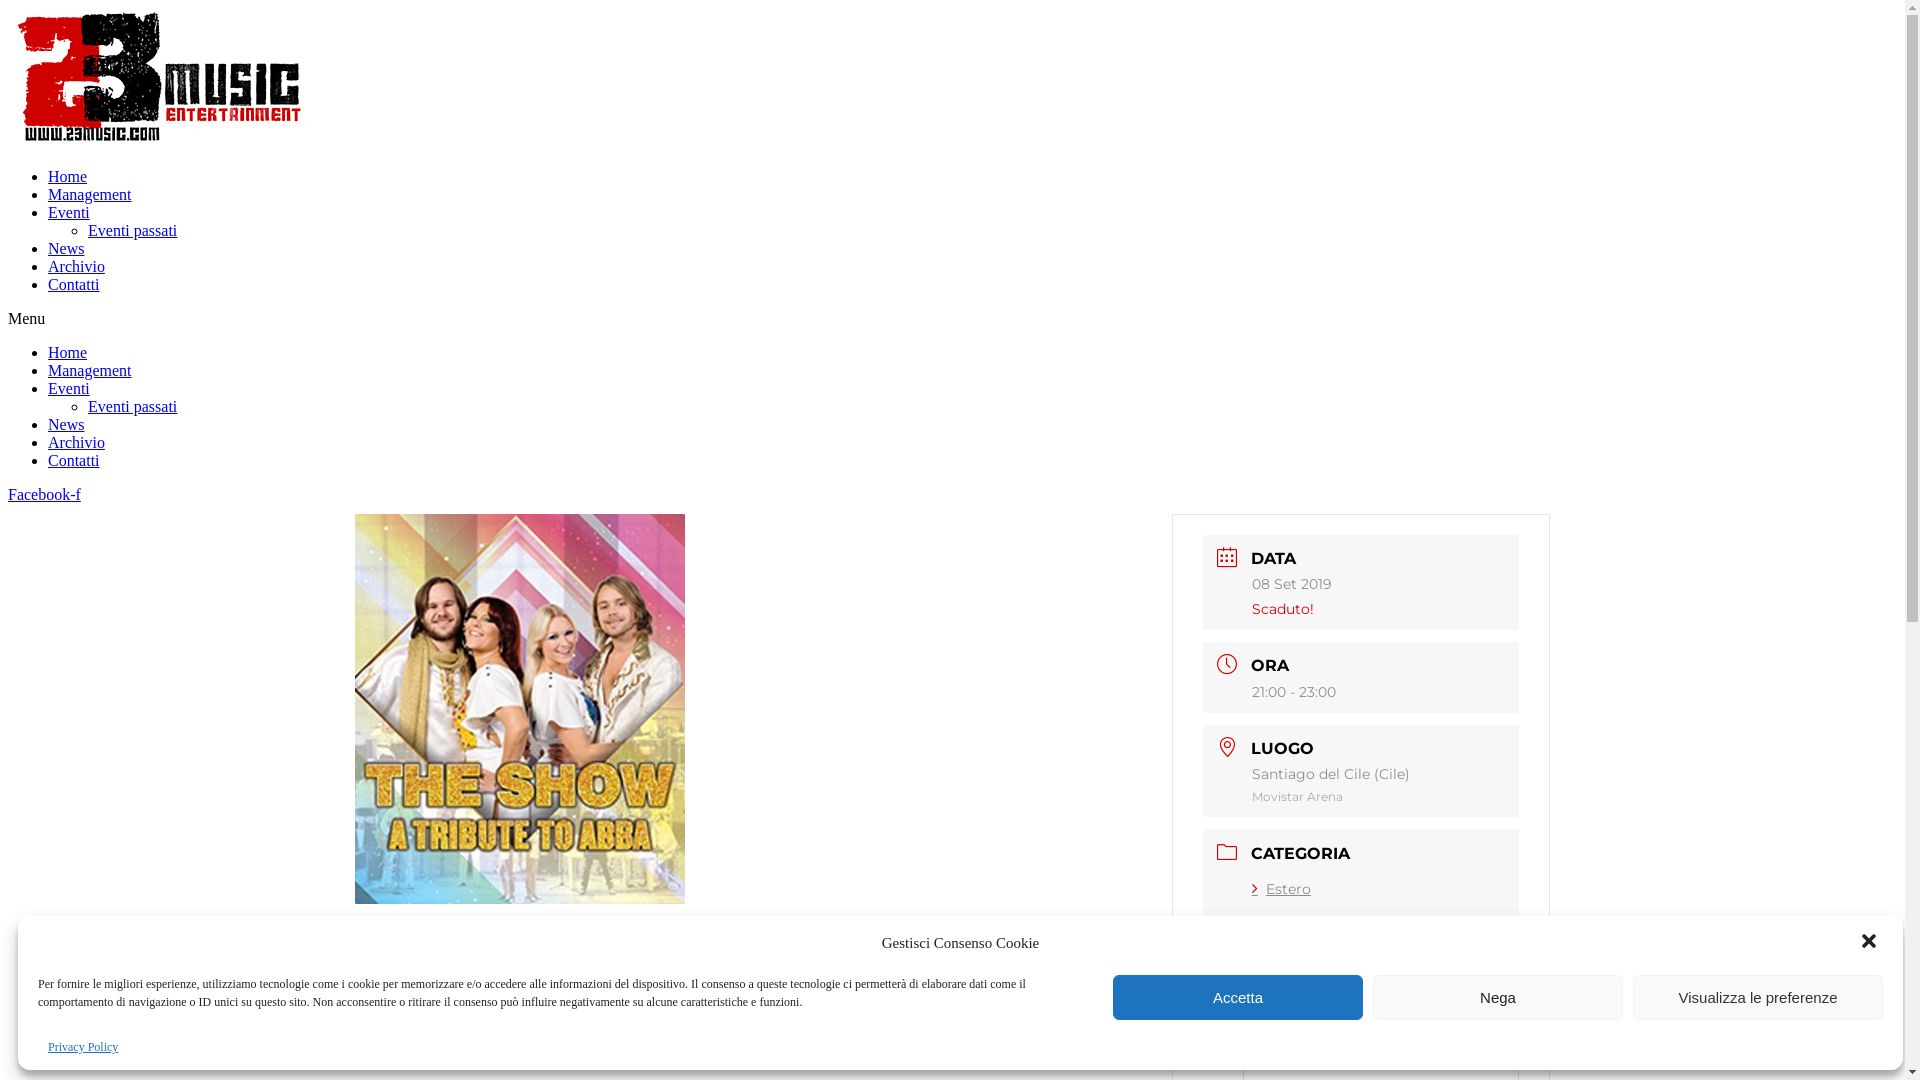 This screenshot has height=1080, width=1920. Describe the element at coordinates (66, 424) in the screenshot. I see `News` at that location.